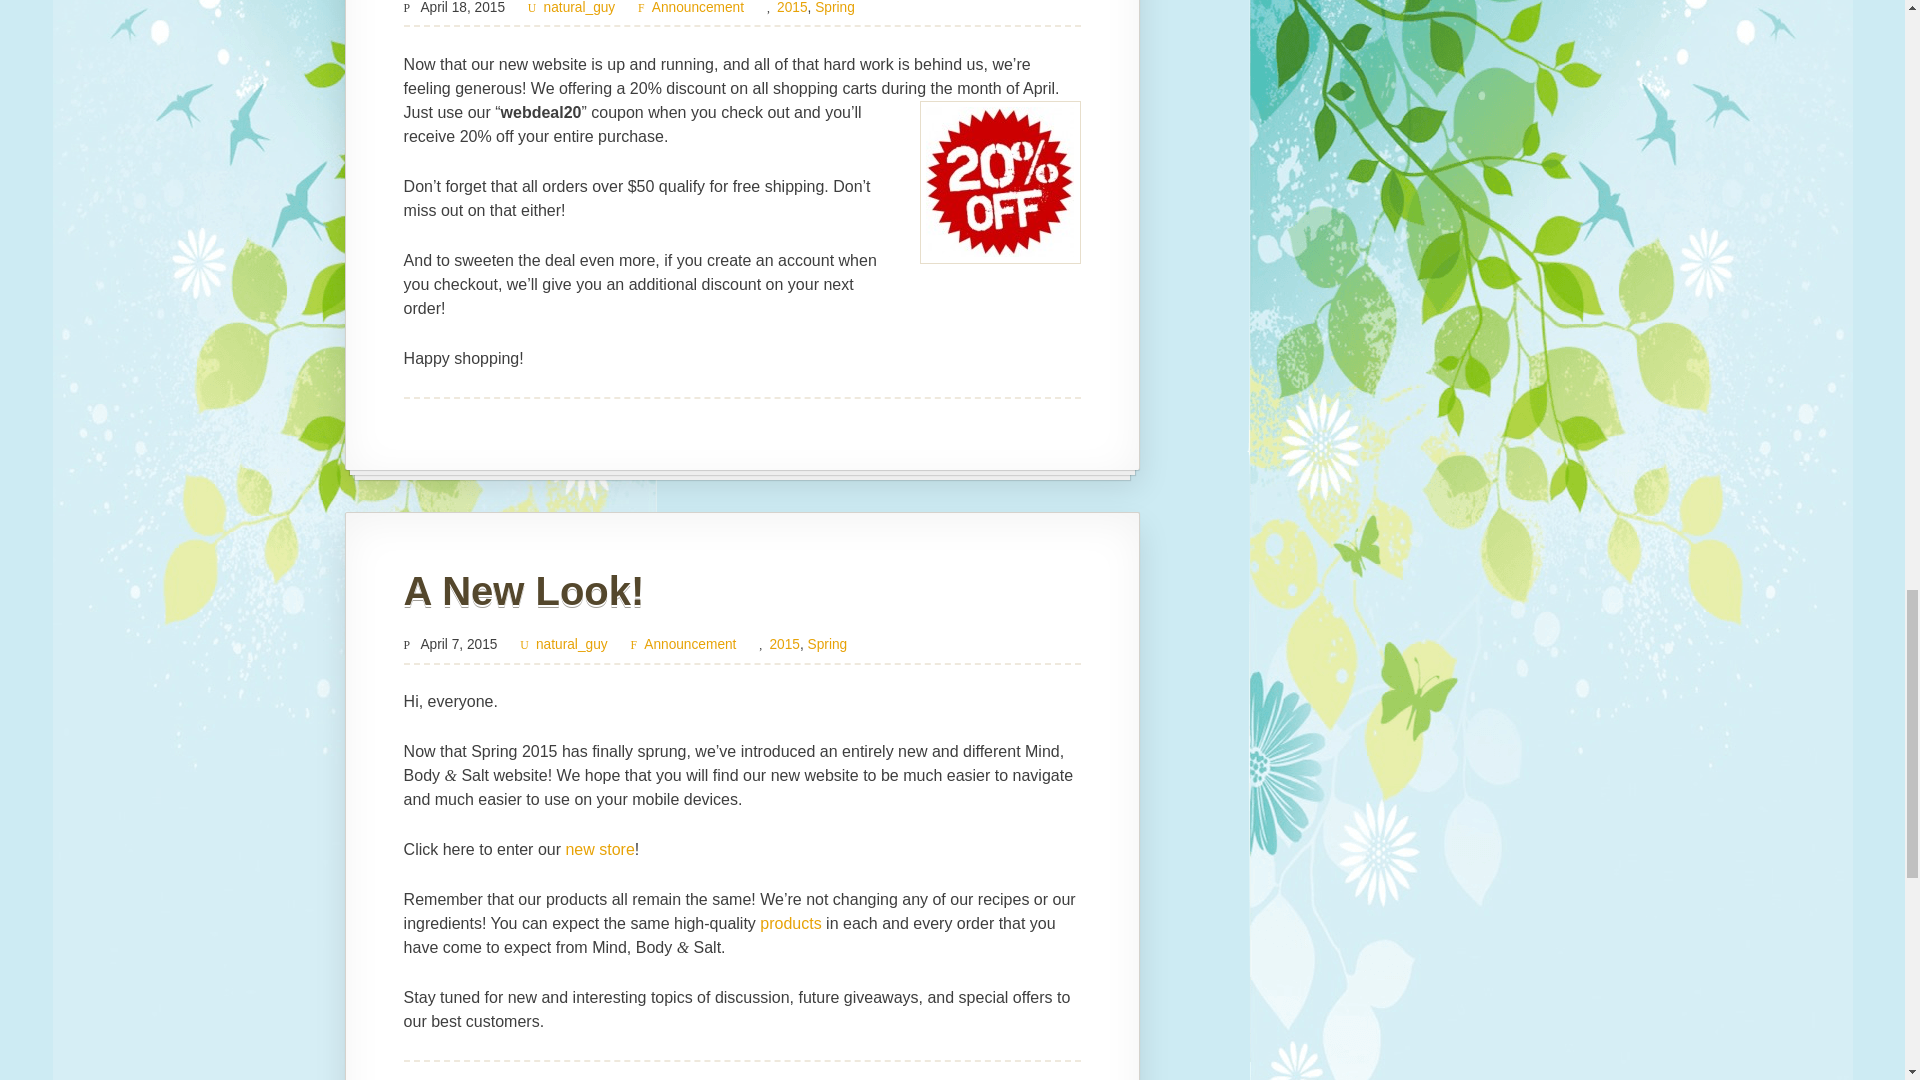 This screenshot has width=1920, height=1080. What do you see at coordinates (524, 591) in the screenshot?
I see `A New Look!` at bounding box center [524, 591].